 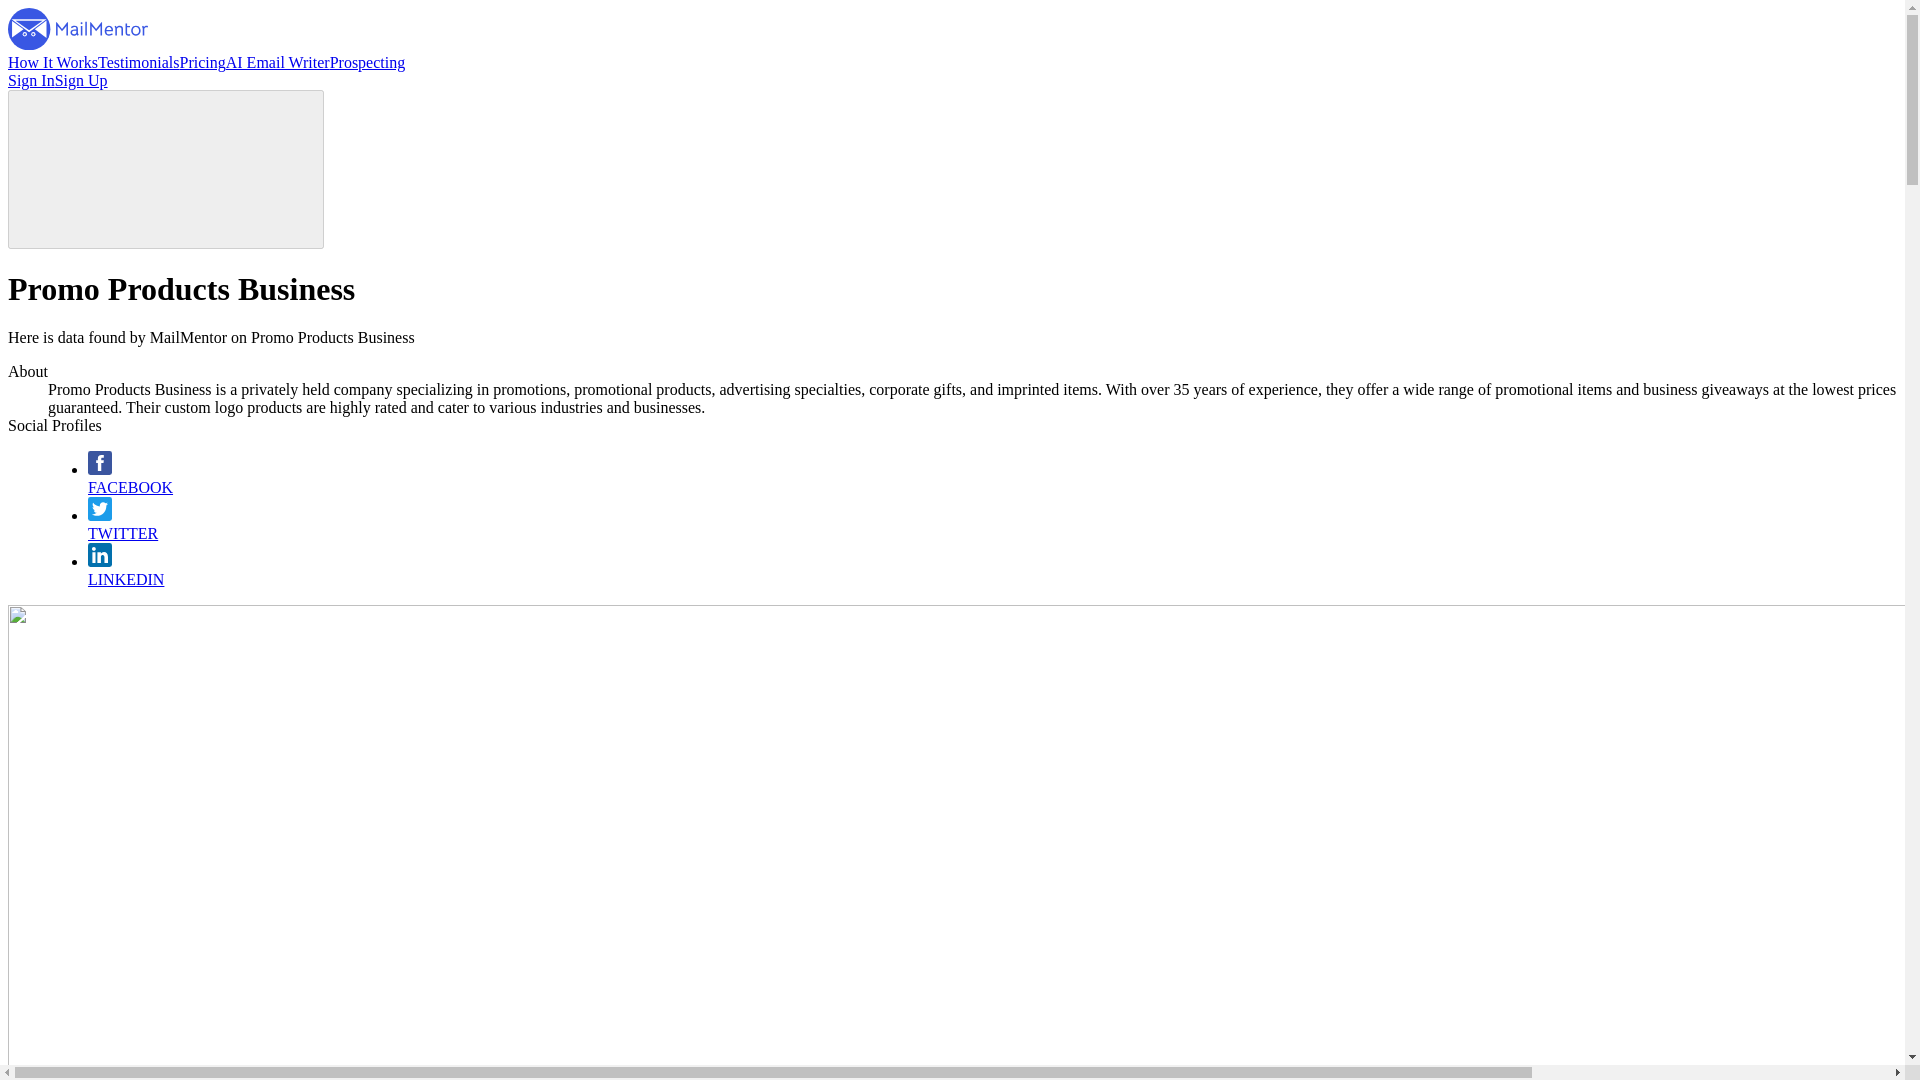 I want to click on Sign In, so click(x=31, y=80).